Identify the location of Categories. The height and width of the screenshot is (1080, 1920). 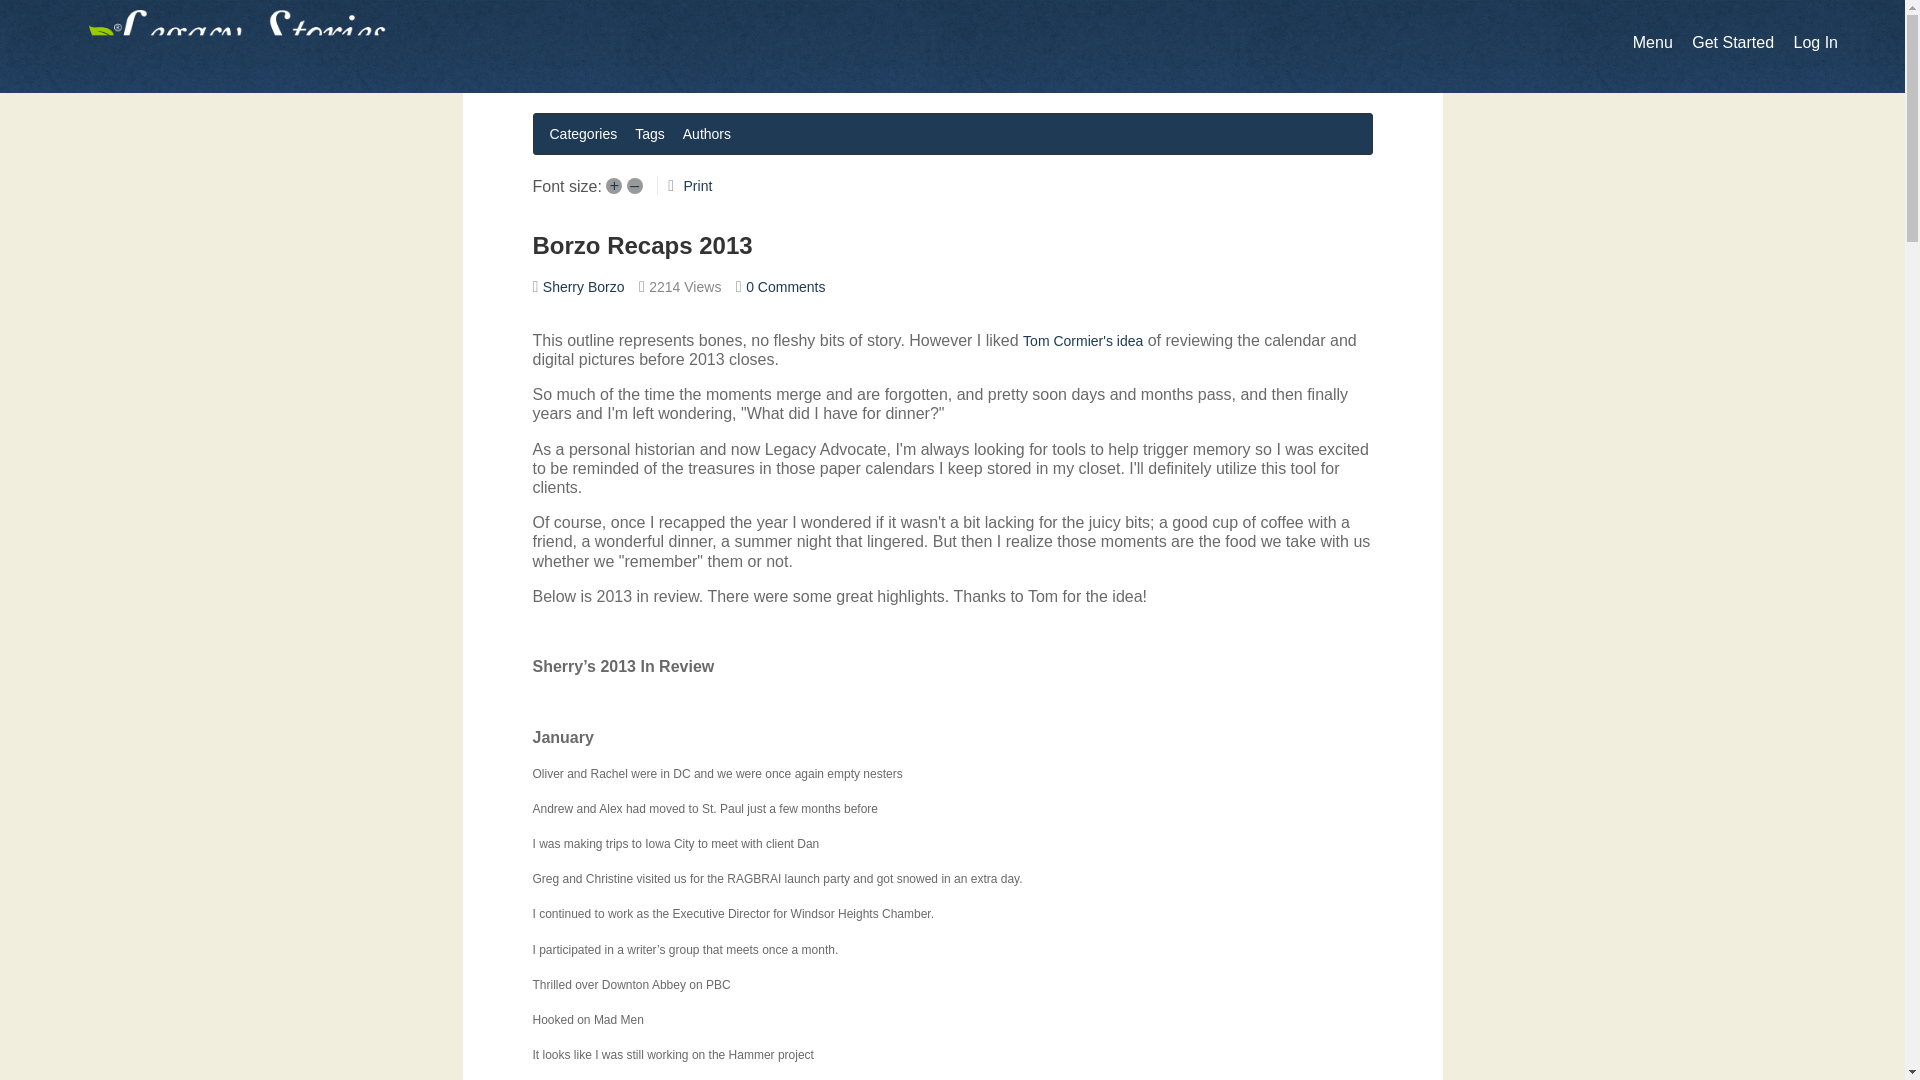
(583, 133).